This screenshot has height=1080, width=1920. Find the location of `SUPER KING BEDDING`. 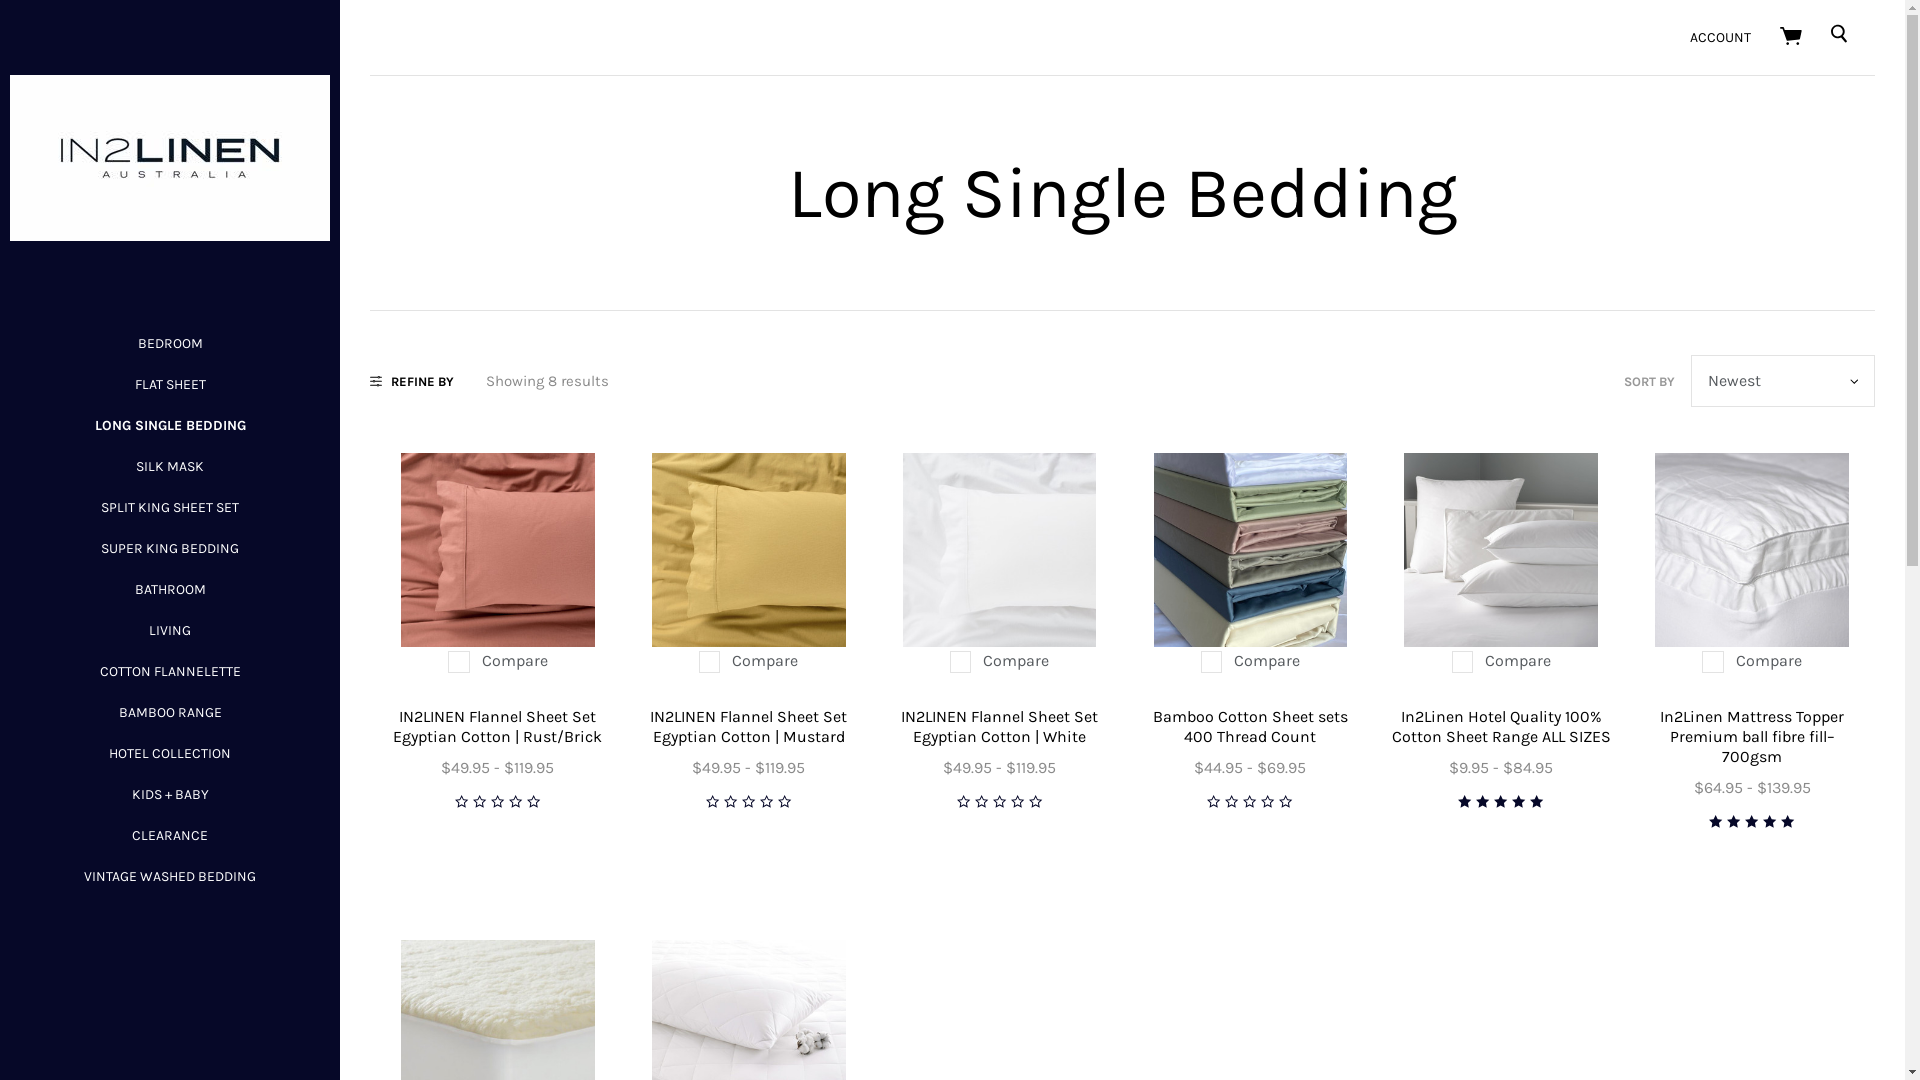

SUPER KING BEDDING is located at coordinates (170, 548).